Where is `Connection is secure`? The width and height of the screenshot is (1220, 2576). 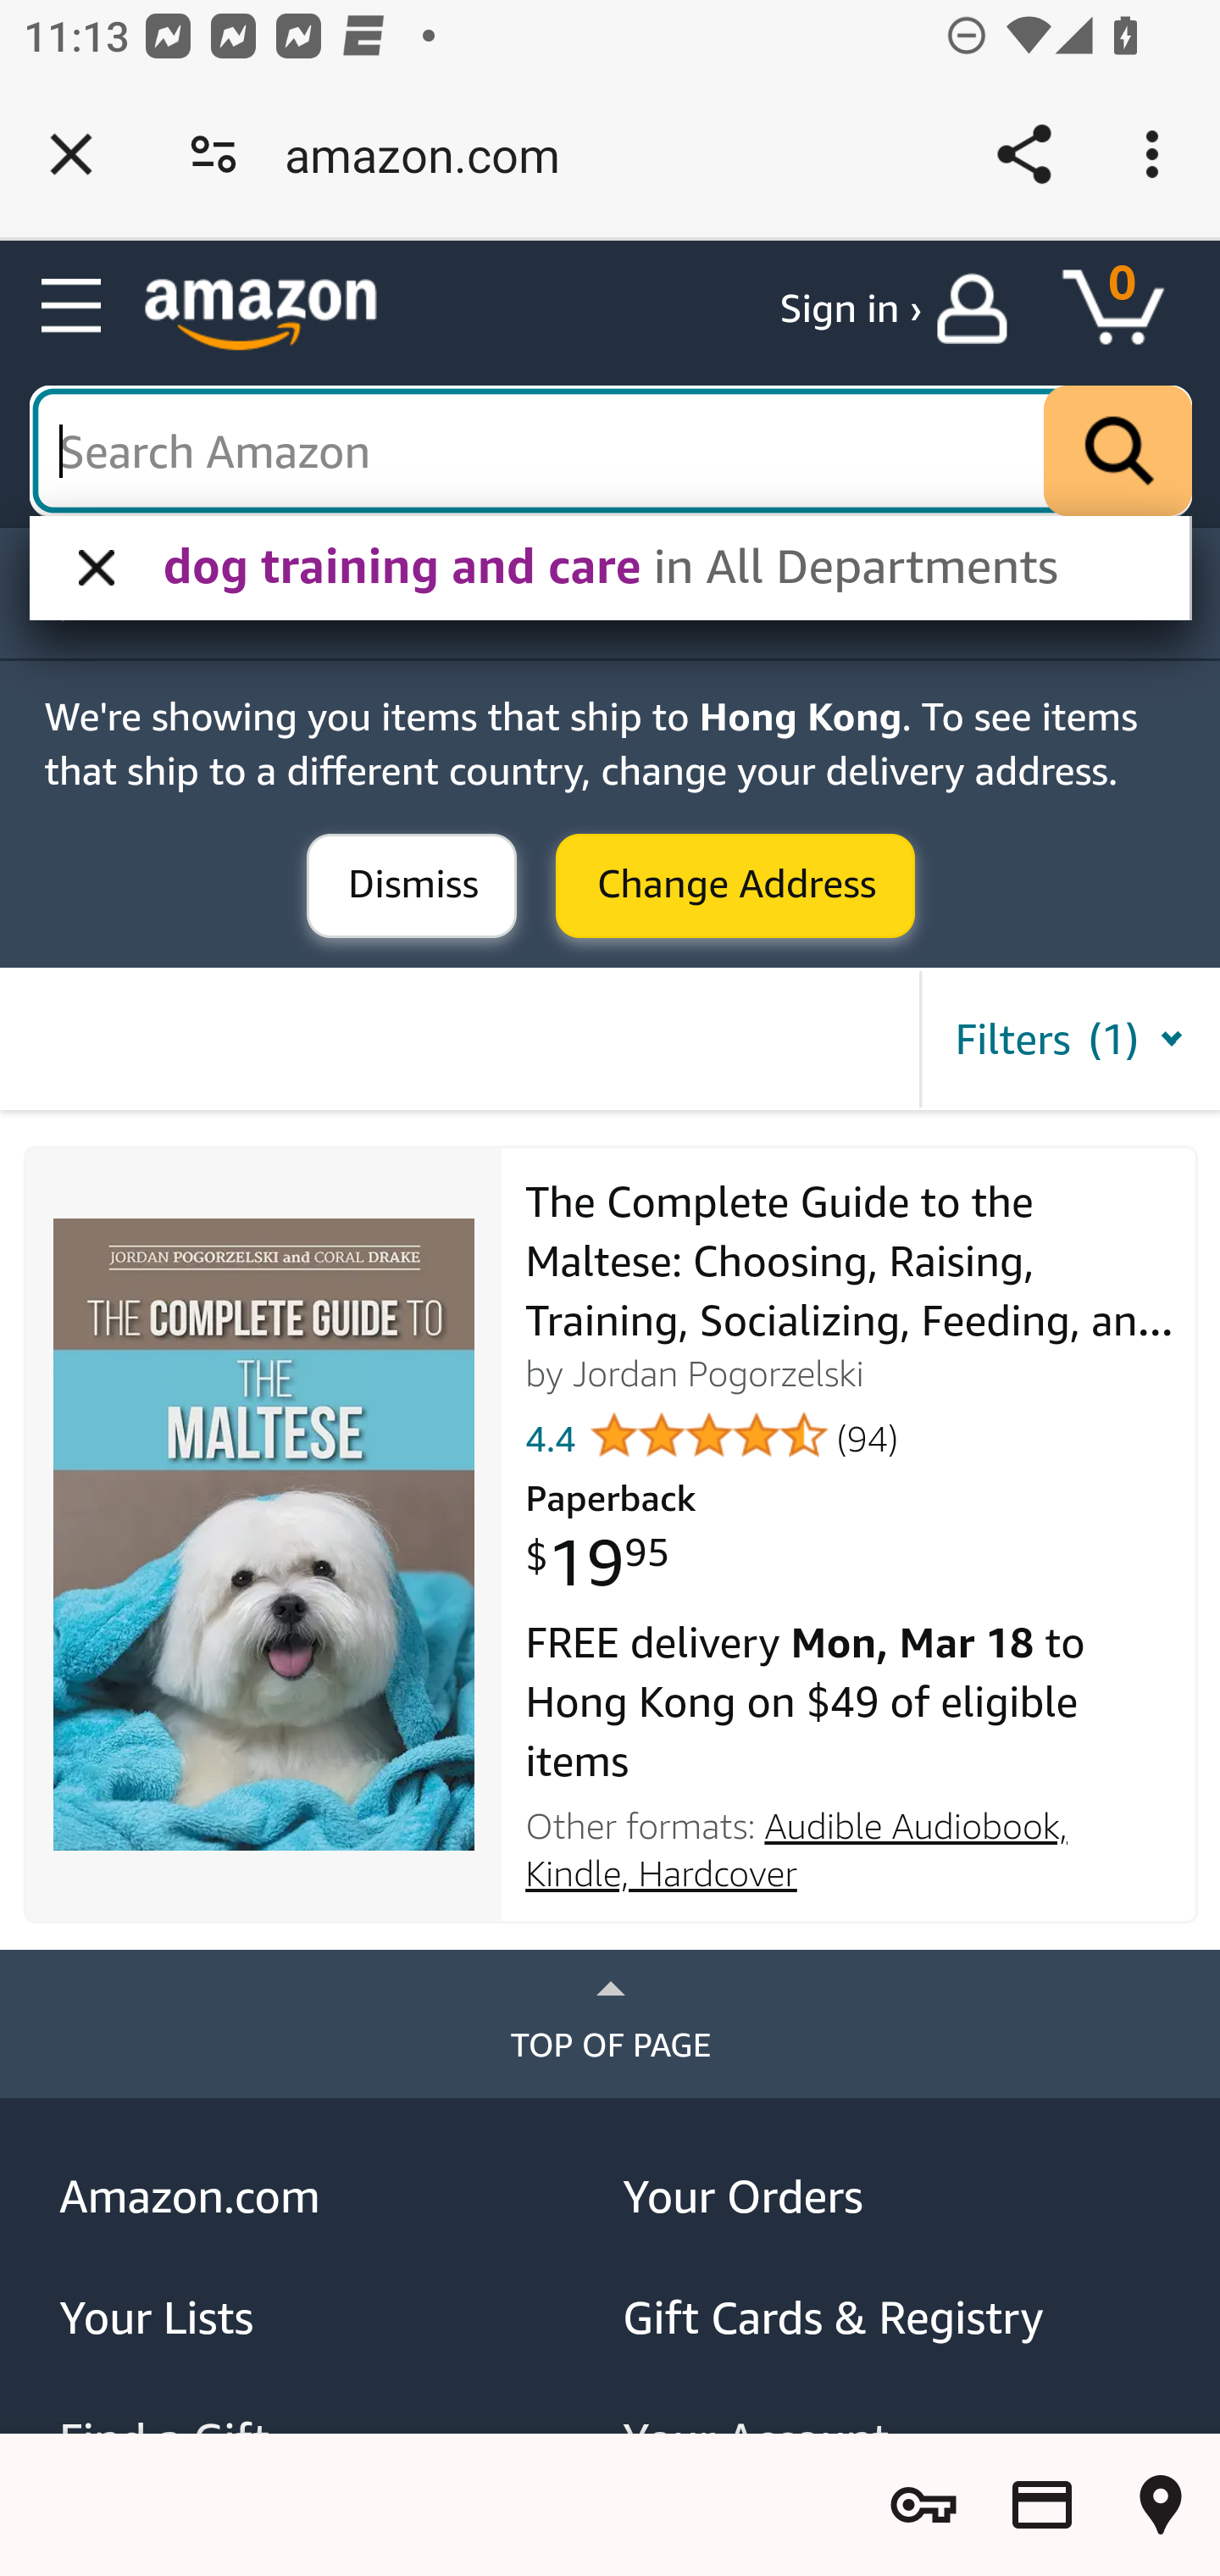 Connection is secure is located at coordinates (213, 154).